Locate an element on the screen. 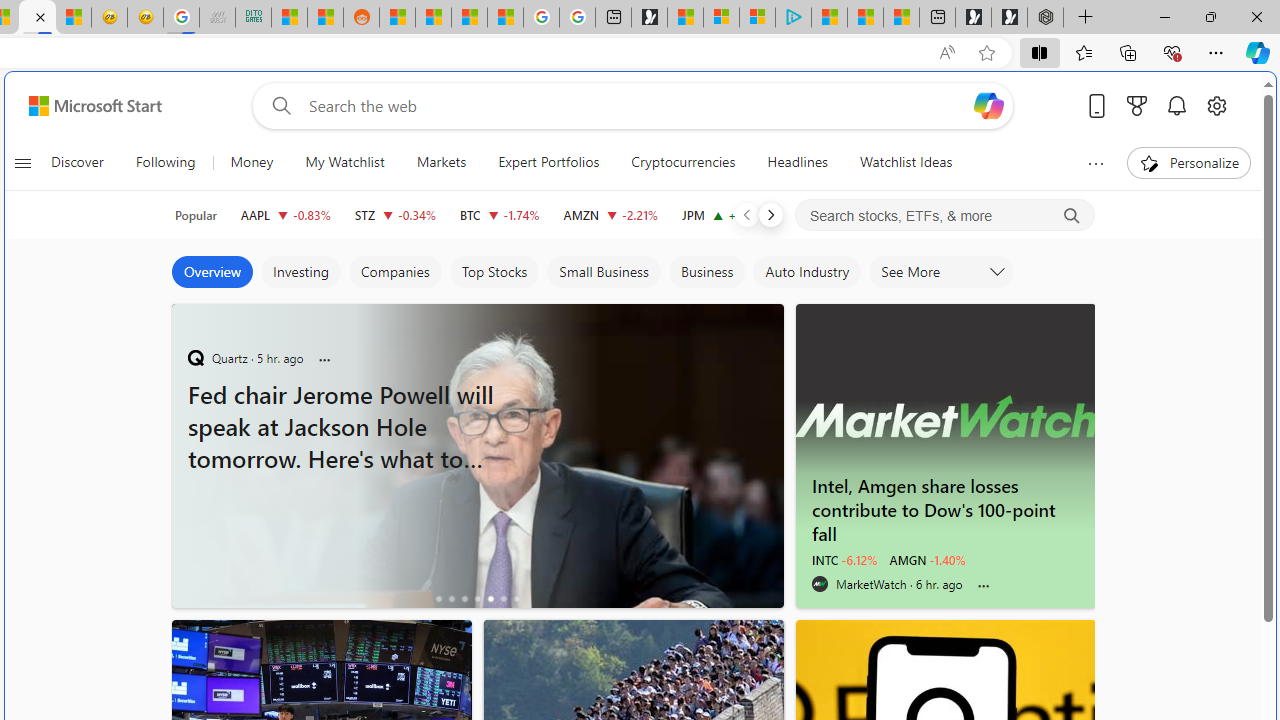 The width and height of the screenshot is (1280, 720). INTC -6.12% is located at coordinates (844, 560).